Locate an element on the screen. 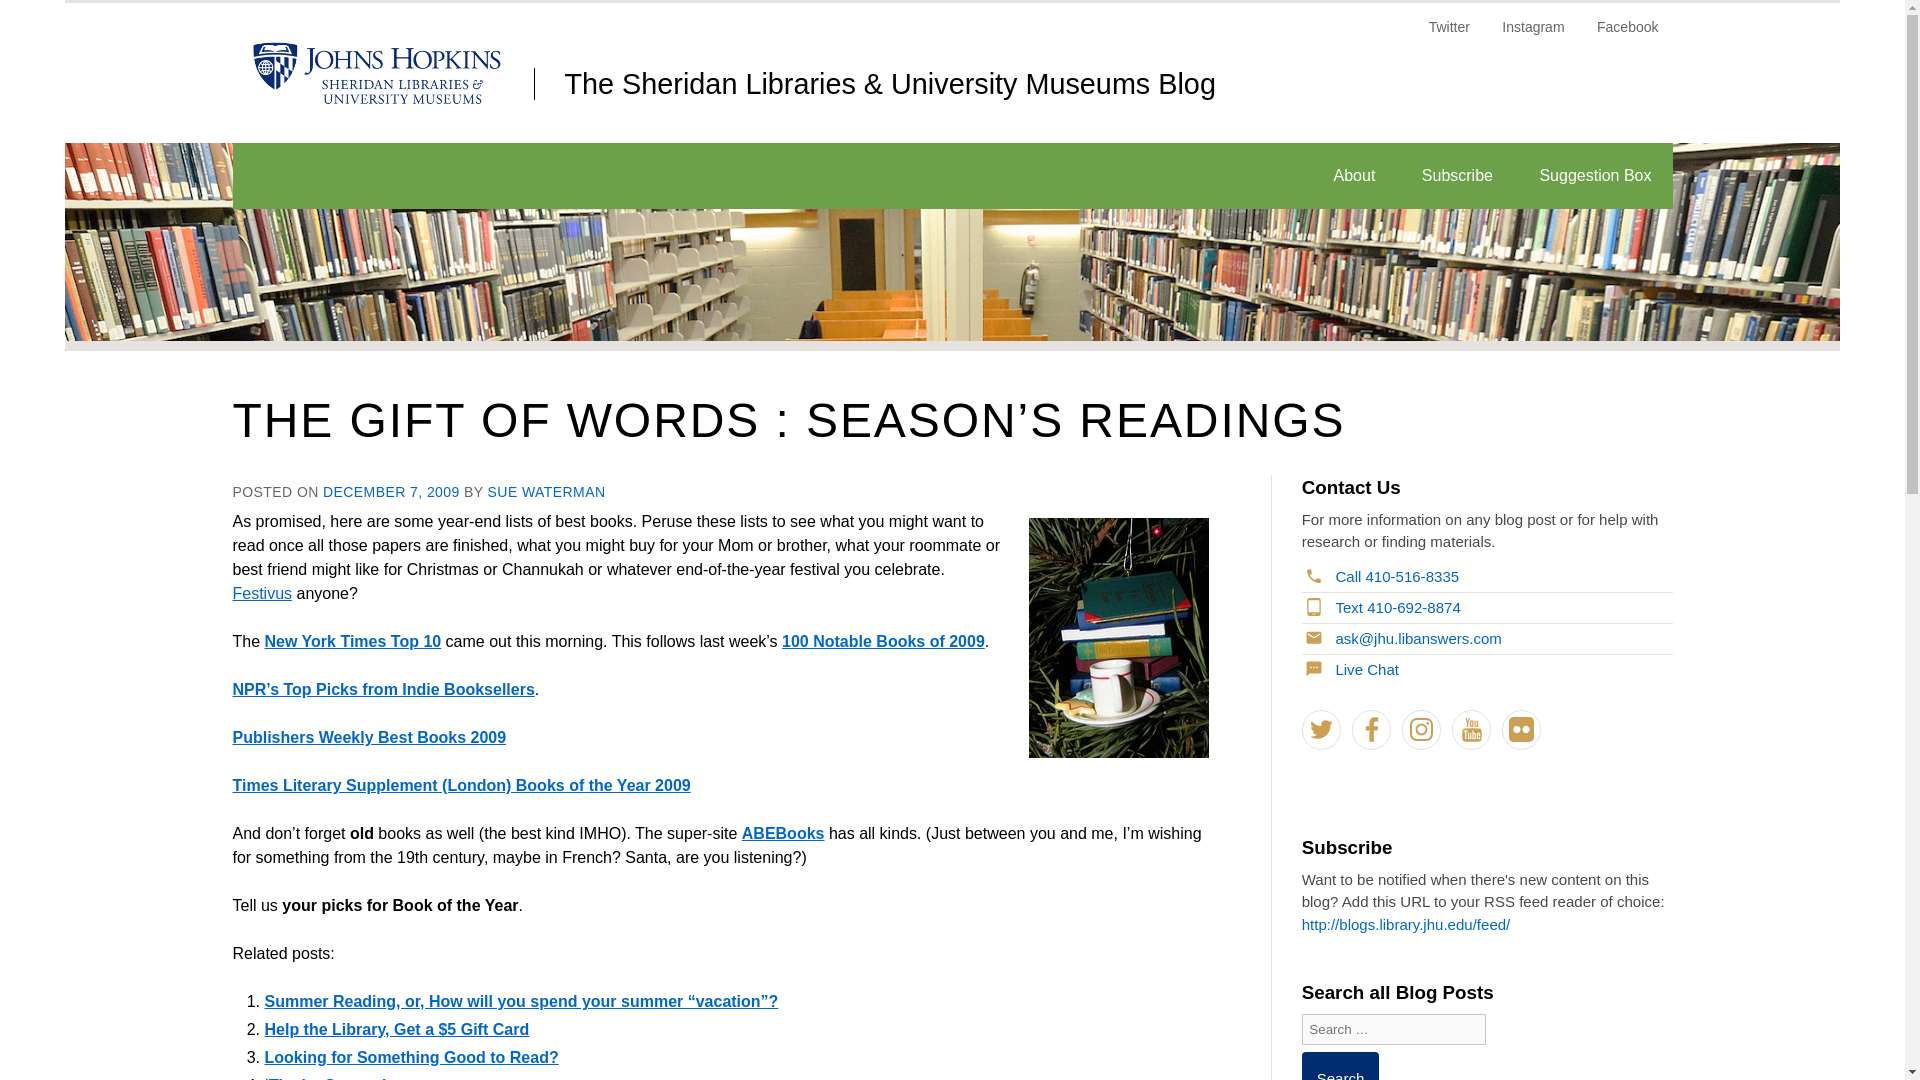 The width and height of the screenshot is (1920, 1080). Instagram is located at coordinates (1421, 729).